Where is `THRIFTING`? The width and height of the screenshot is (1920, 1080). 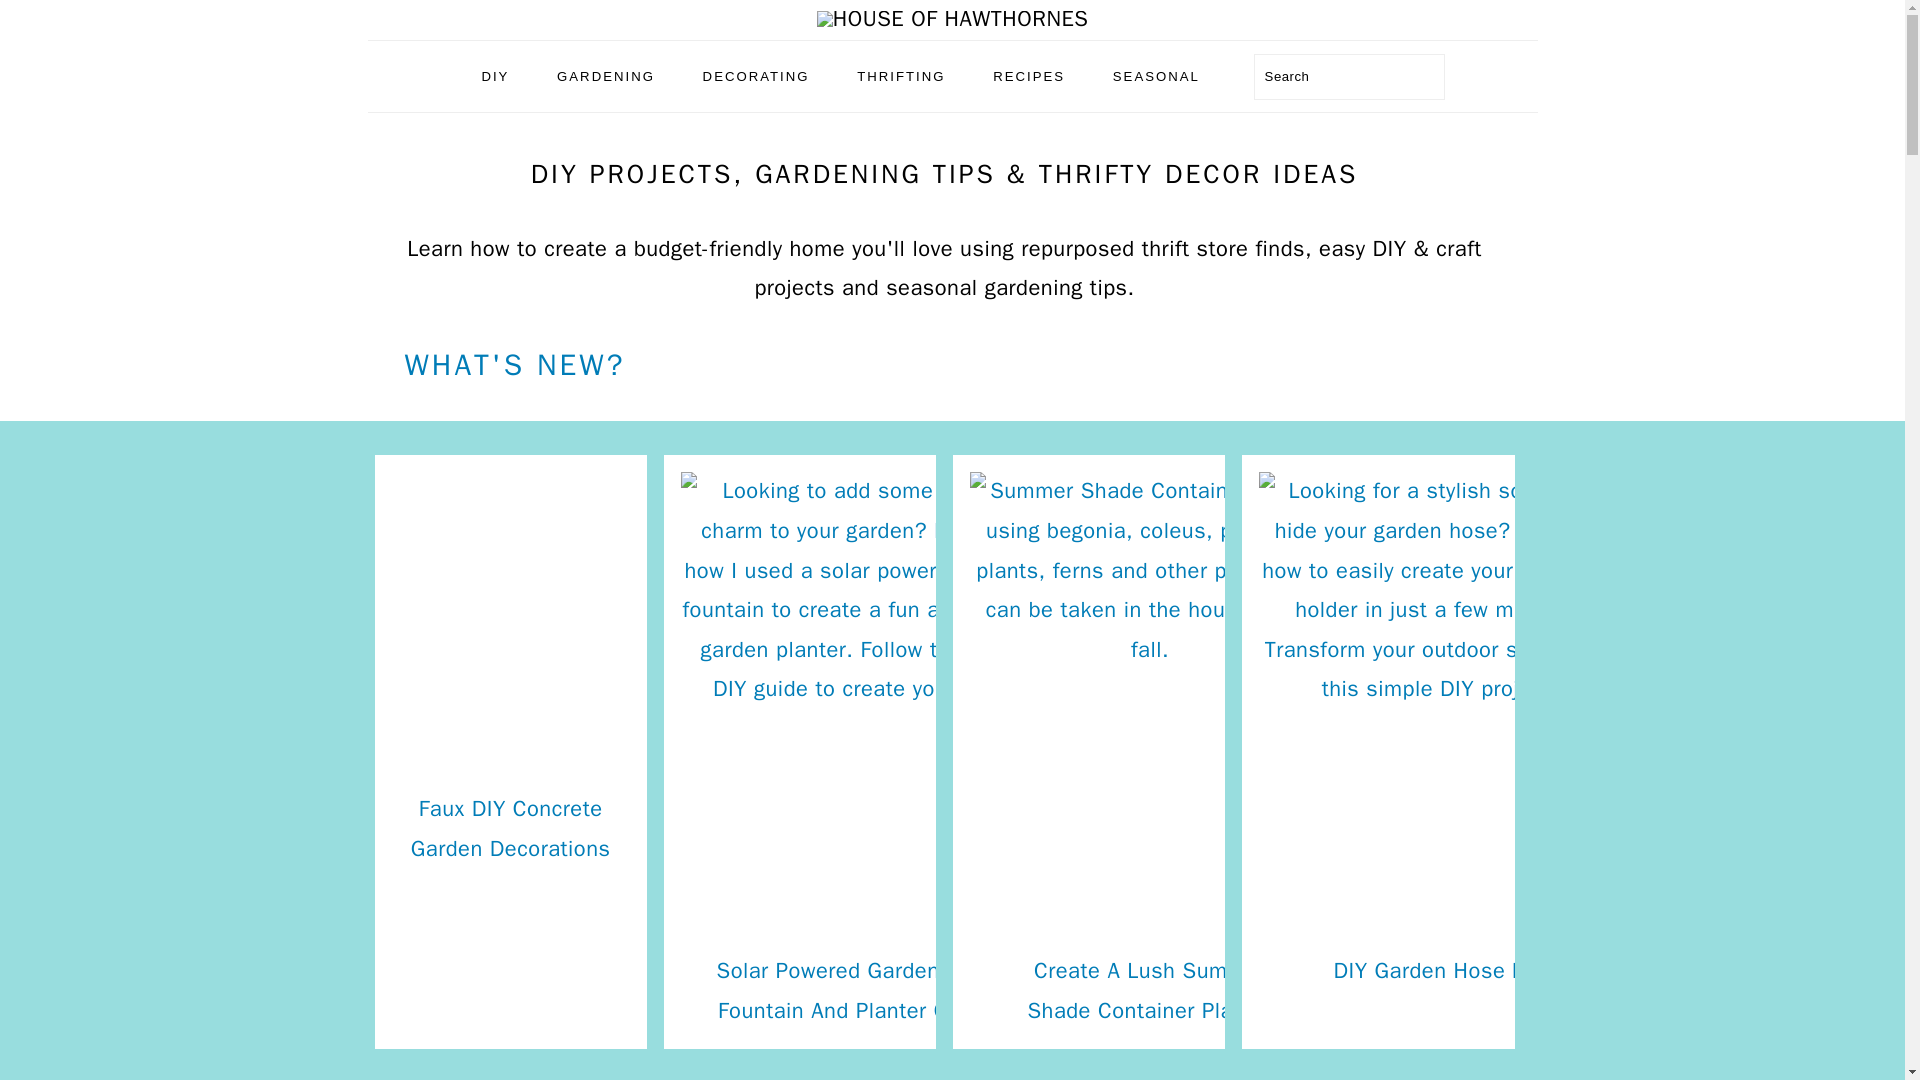
THRIFTING is located at coordinates (900, 76).